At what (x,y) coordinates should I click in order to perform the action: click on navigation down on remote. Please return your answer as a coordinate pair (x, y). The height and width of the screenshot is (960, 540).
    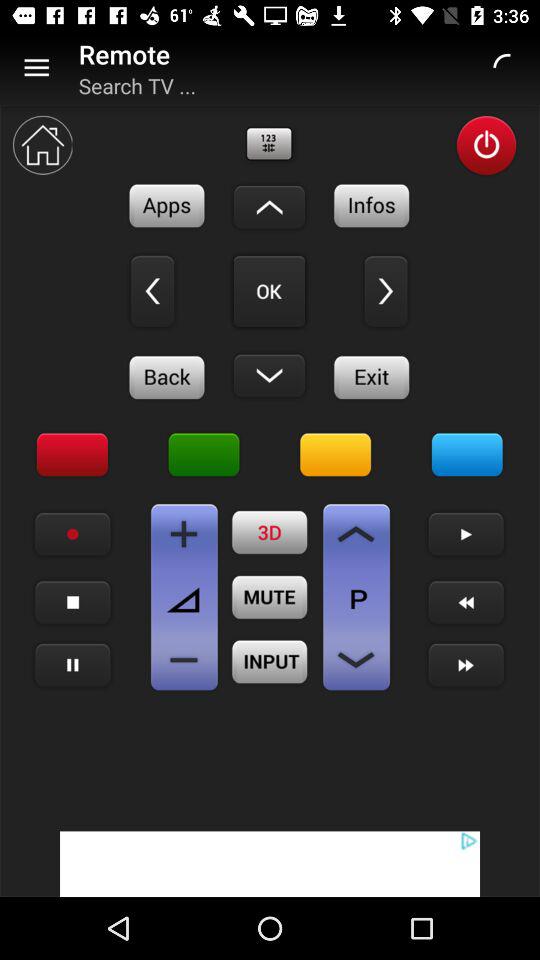
    Looking at the image, I should click on (269, 375).